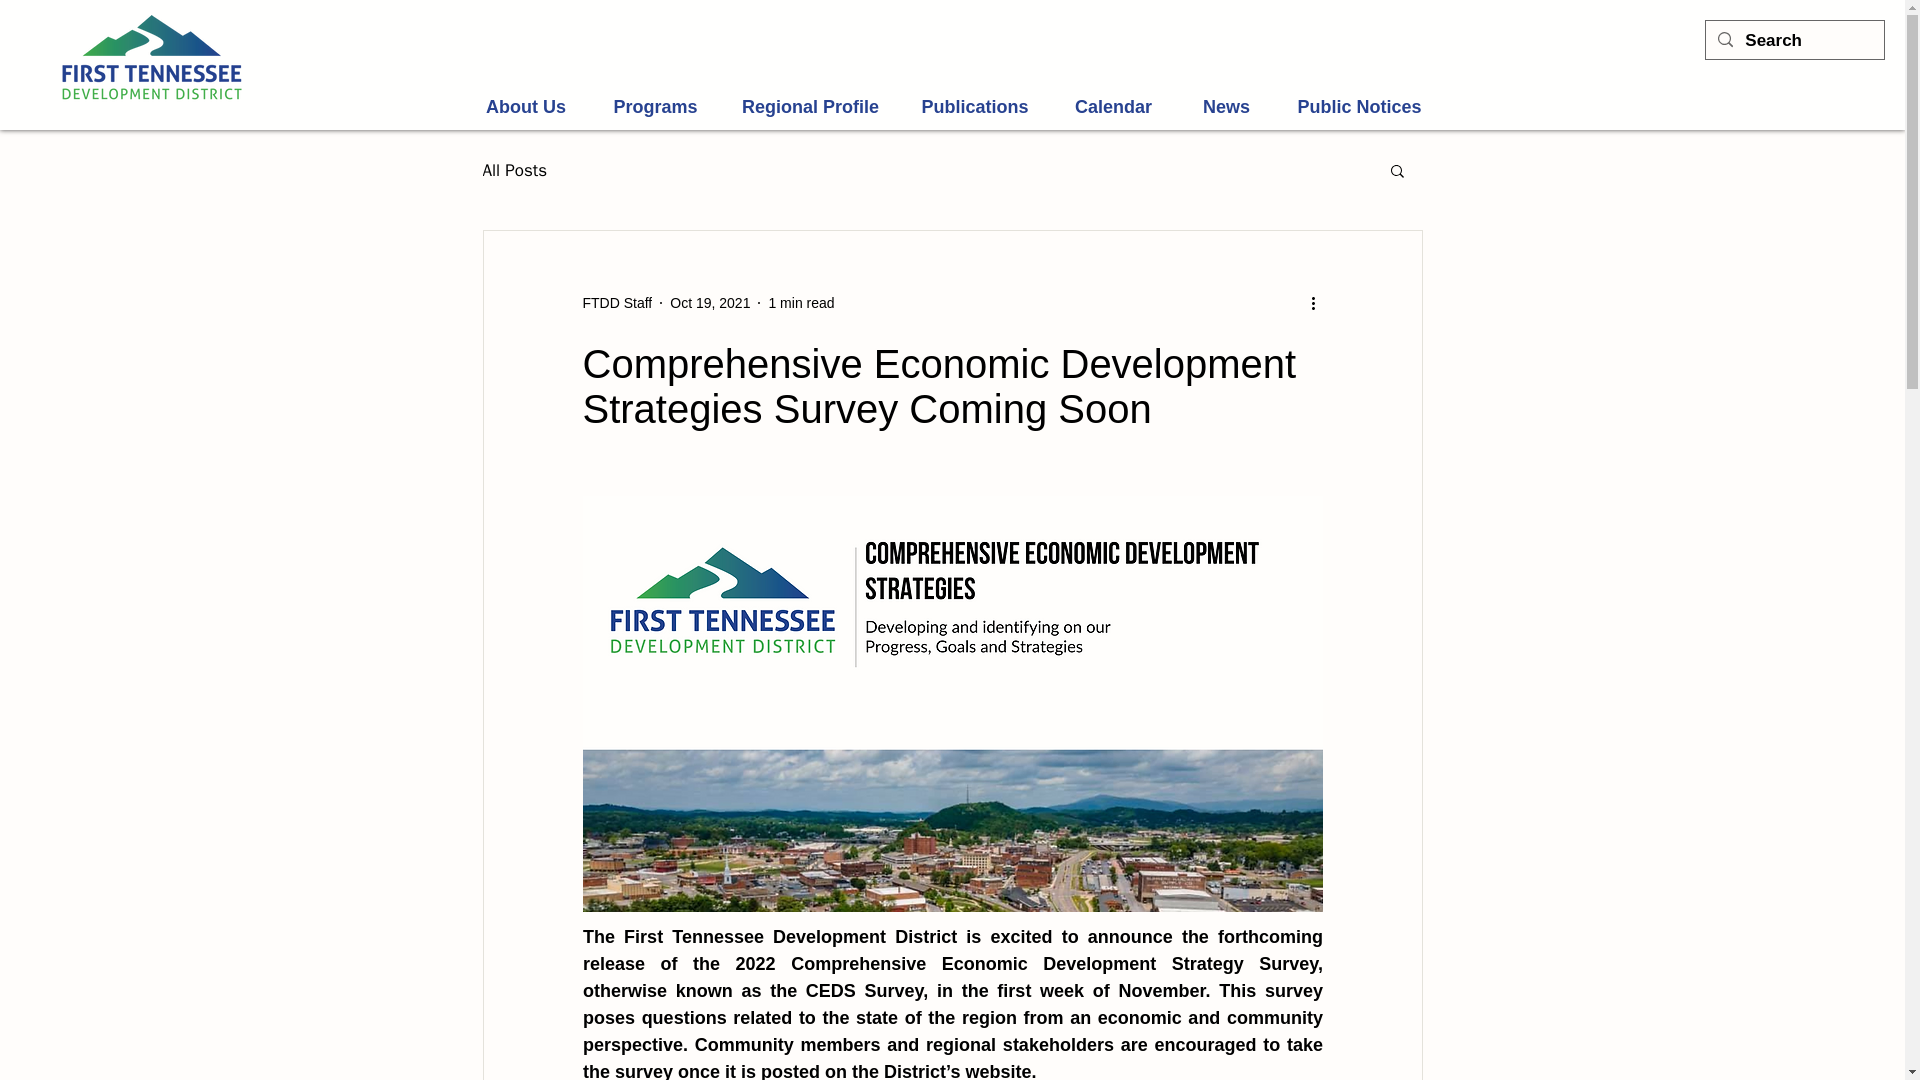 Image resolution: width=1920 pixels, height=1080 pixels. What do you see at coordinates (616, 302) in the screenshot?
I see `FTDD Staff` at bounding box center [616, 302].